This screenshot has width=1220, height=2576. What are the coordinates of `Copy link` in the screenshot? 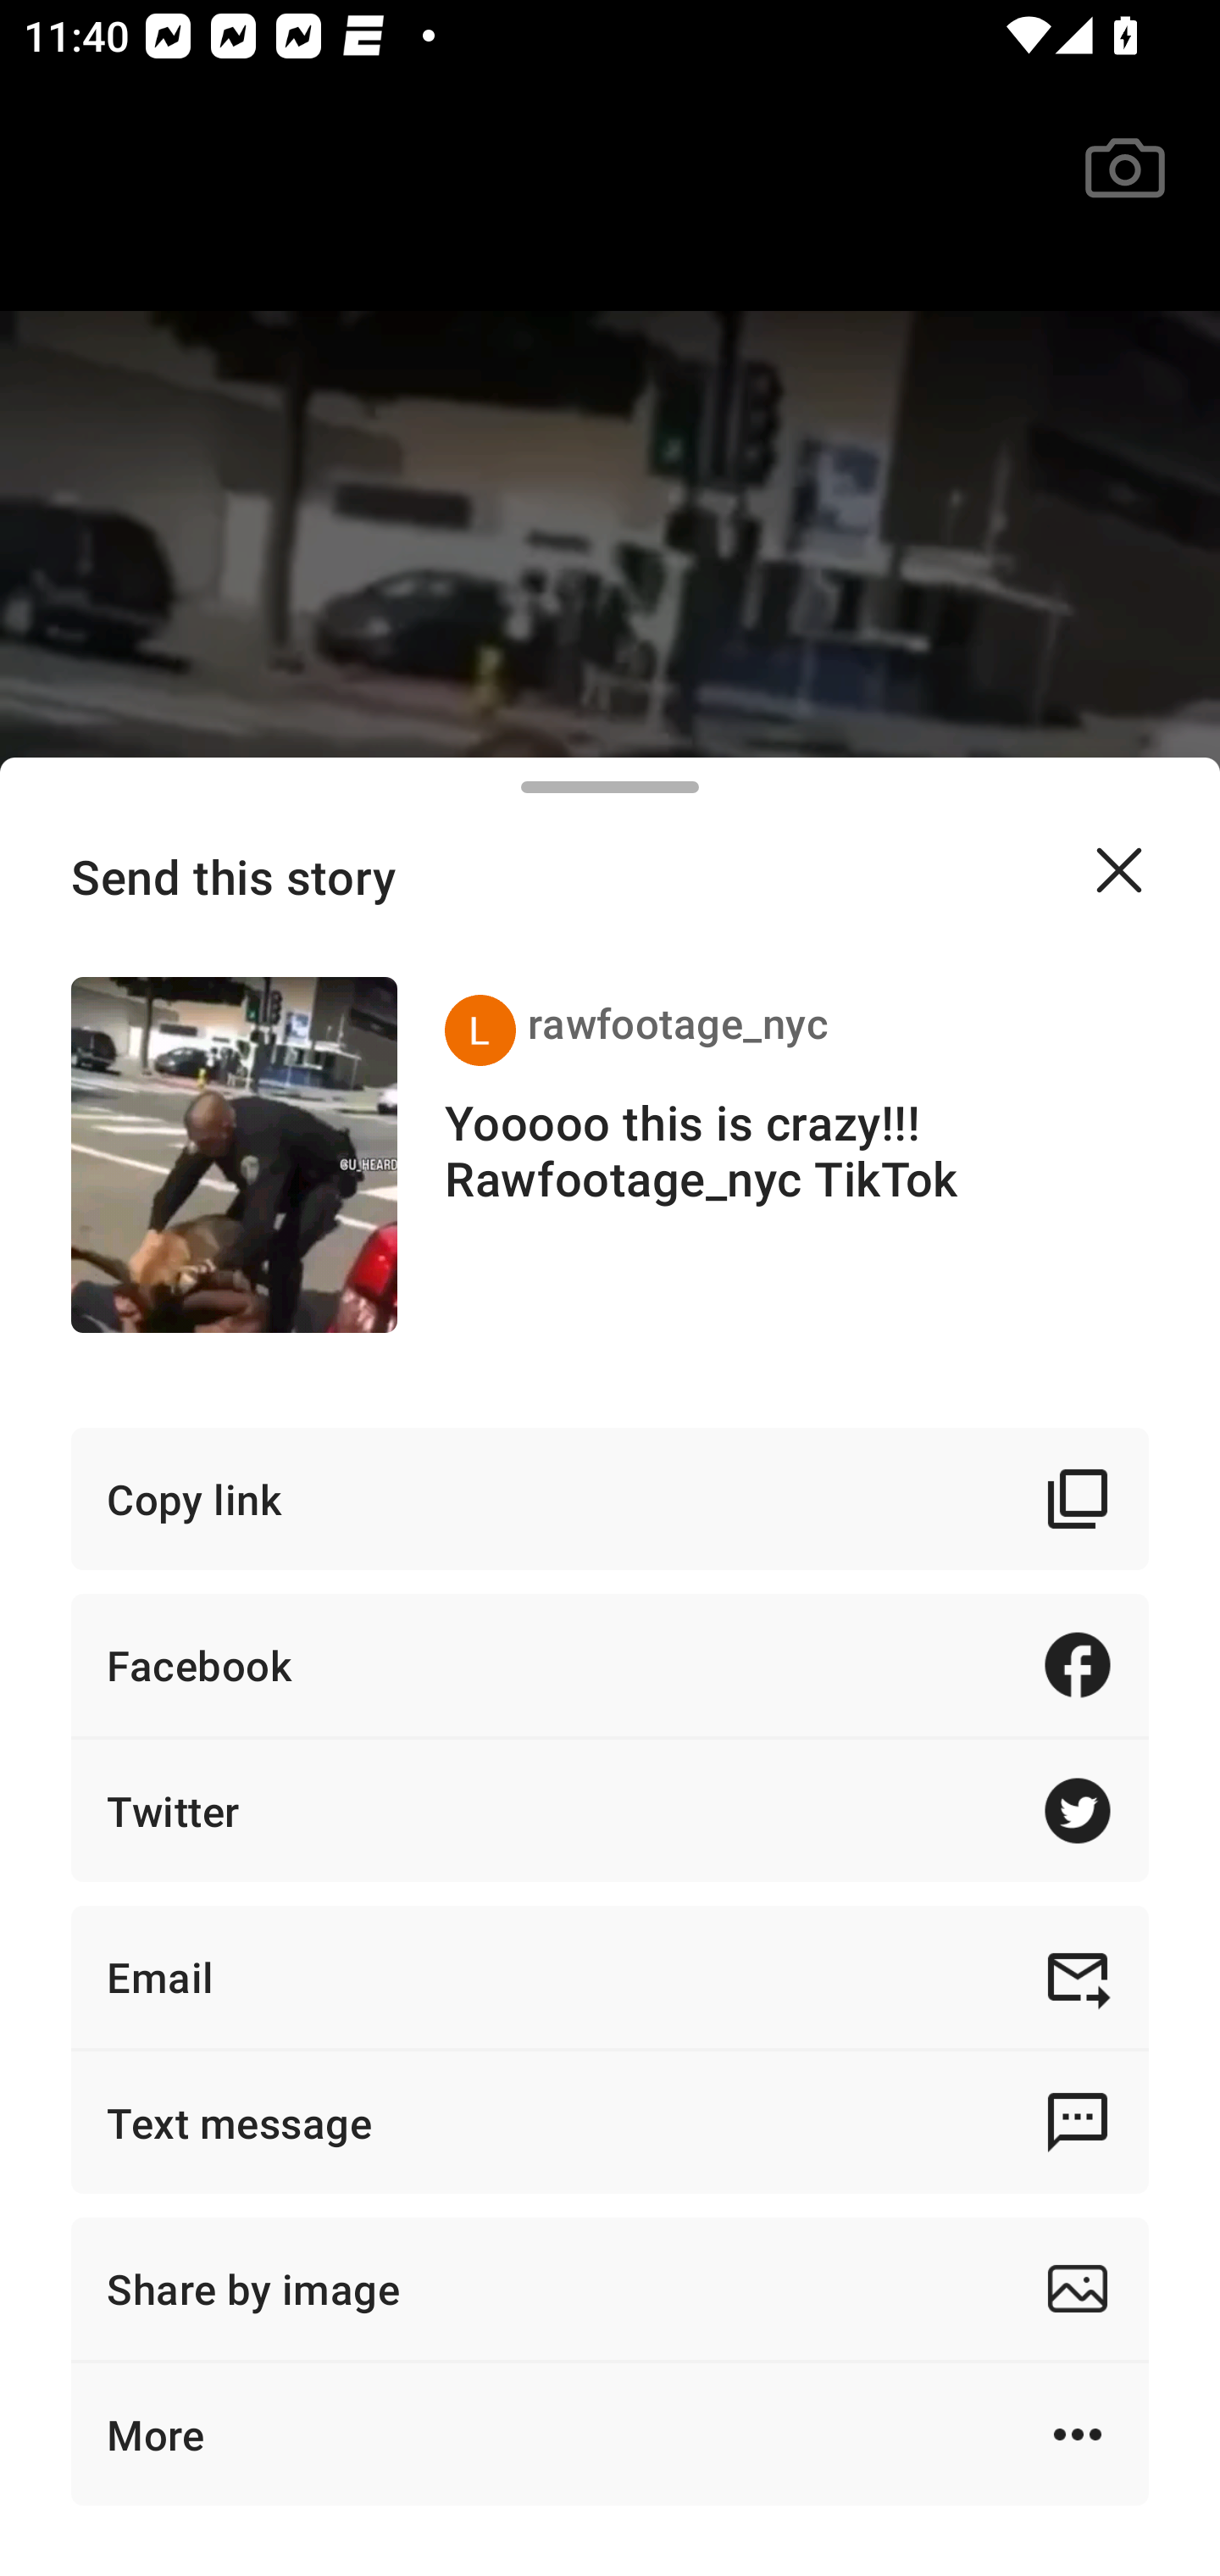 It's located at (610, 1499).